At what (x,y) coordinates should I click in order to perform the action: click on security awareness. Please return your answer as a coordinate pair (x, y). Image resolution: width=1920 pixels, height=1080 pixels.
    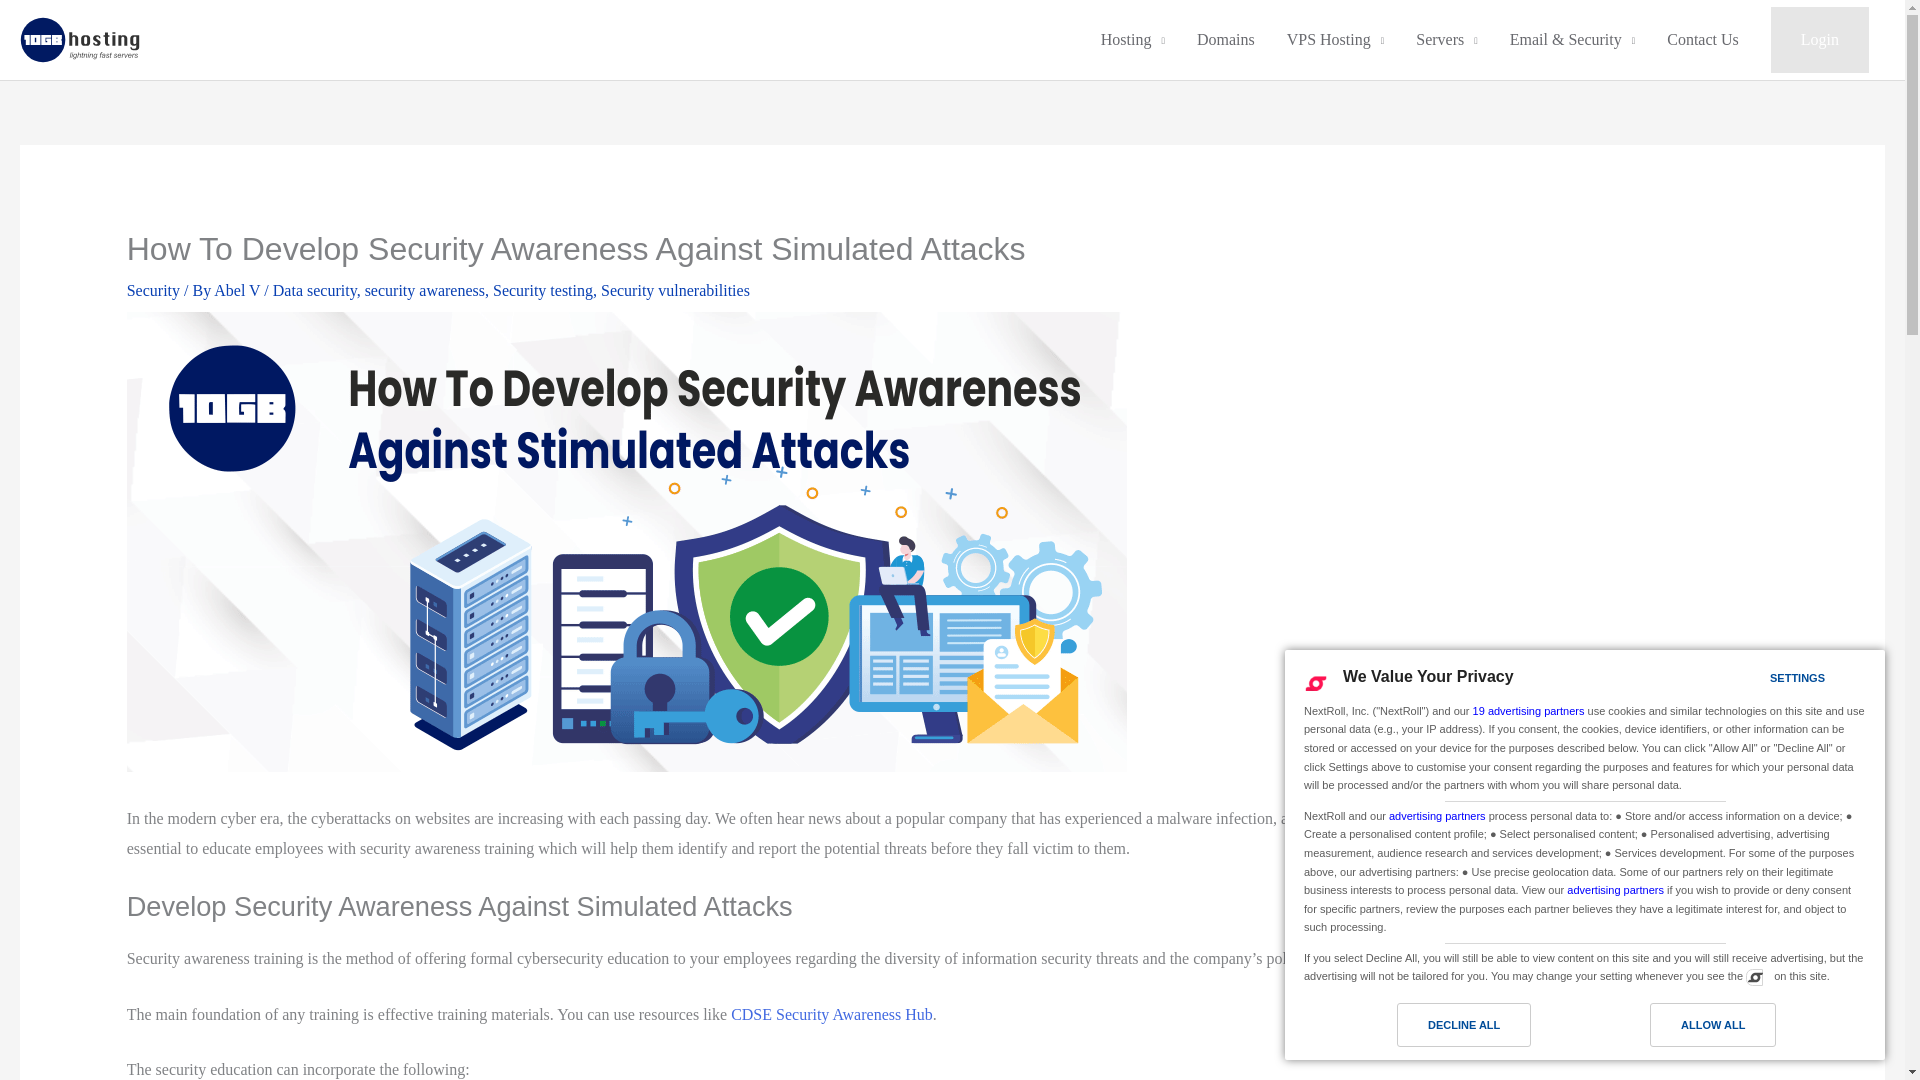
    Looking at the image, I should click on (424, 290).